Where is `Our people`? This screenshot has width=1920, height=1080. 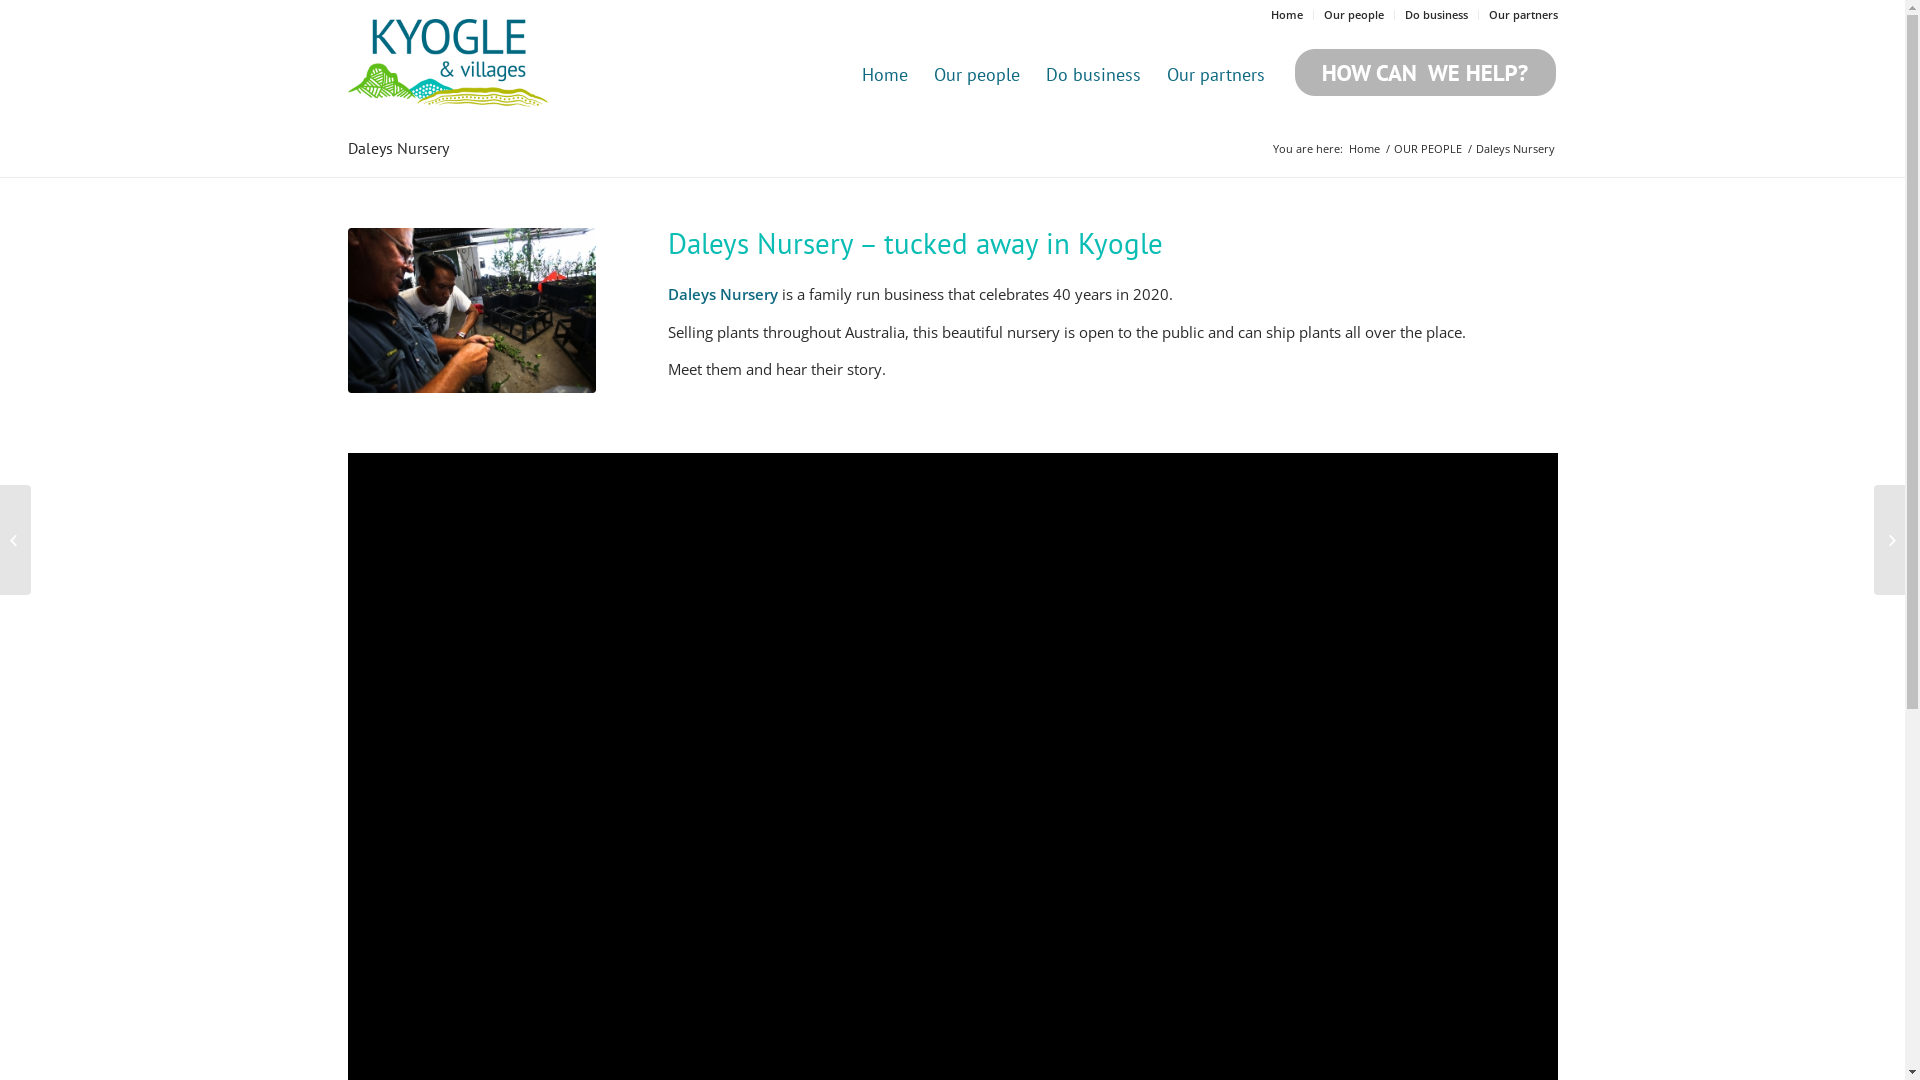
Our people is located at coordinates (1354, 14).